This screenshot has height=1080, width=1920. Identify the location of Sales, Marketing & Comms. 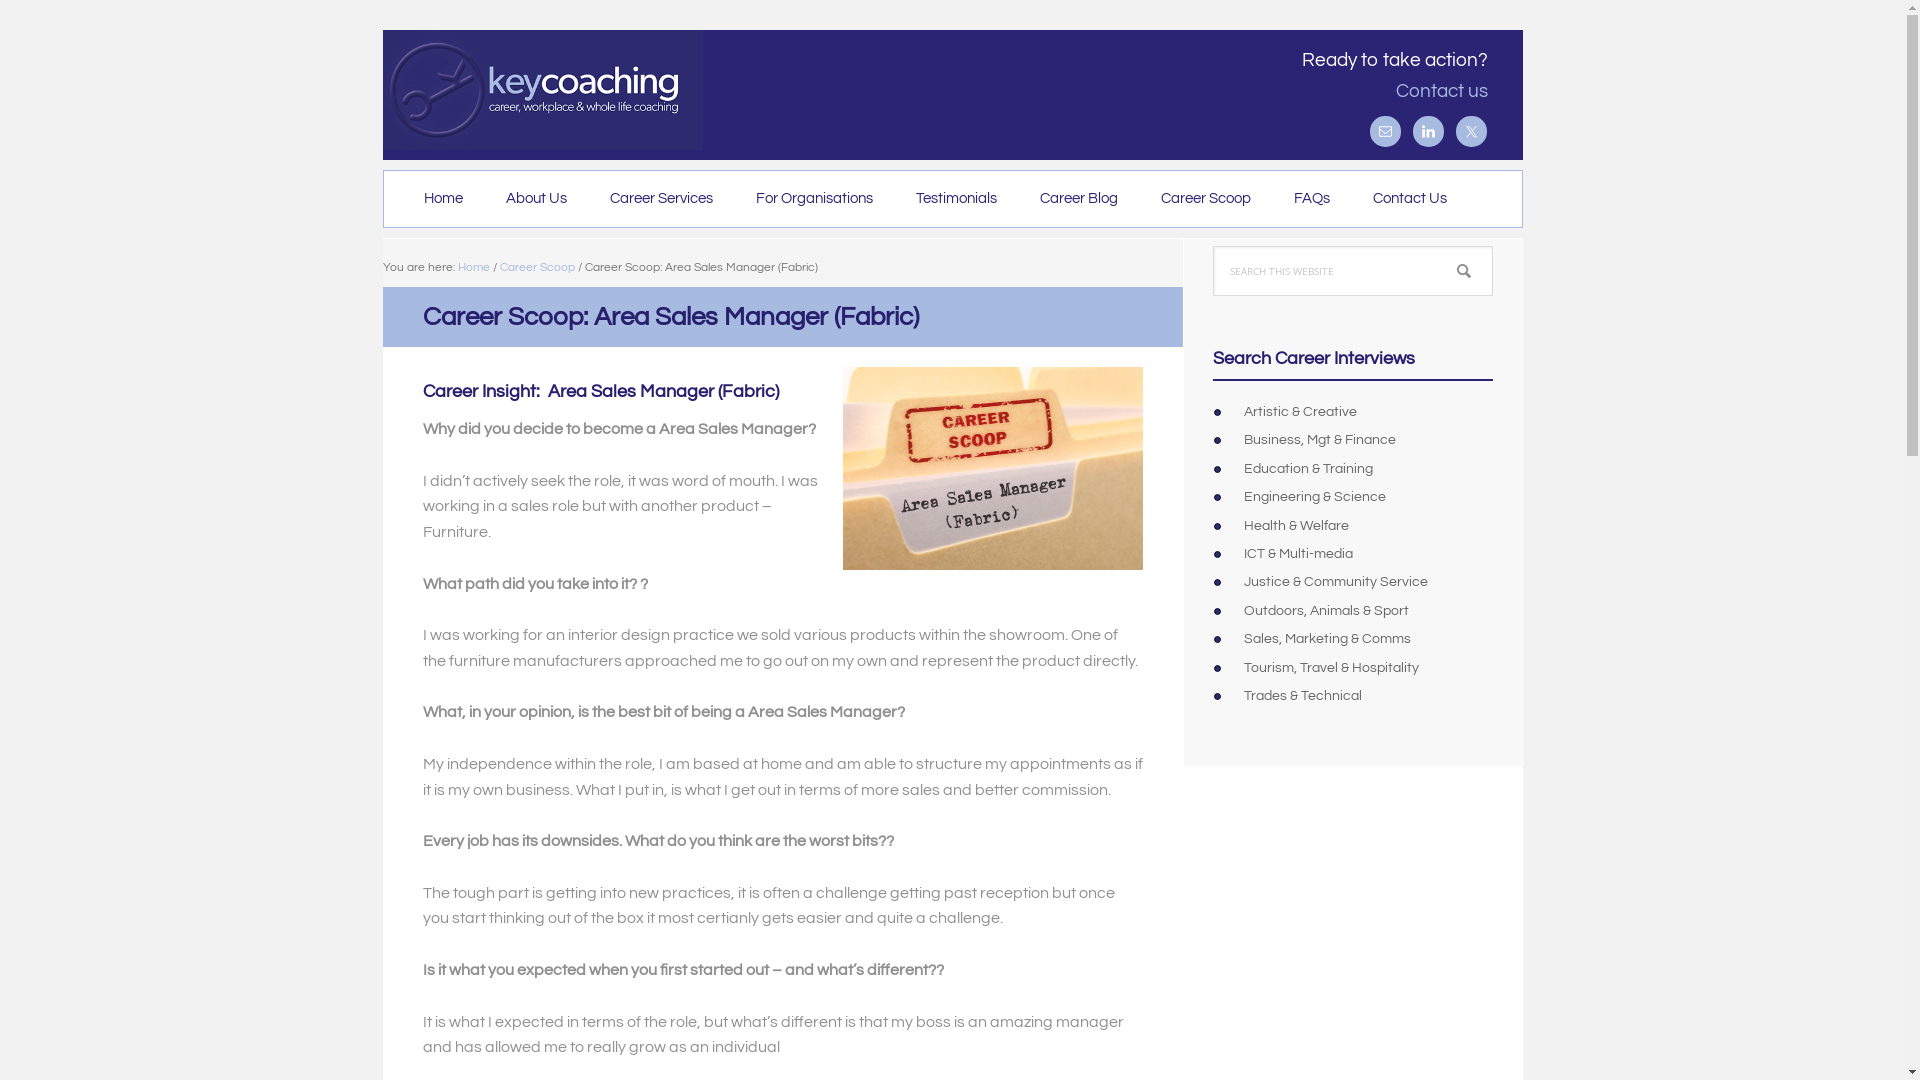
(1328, 639).